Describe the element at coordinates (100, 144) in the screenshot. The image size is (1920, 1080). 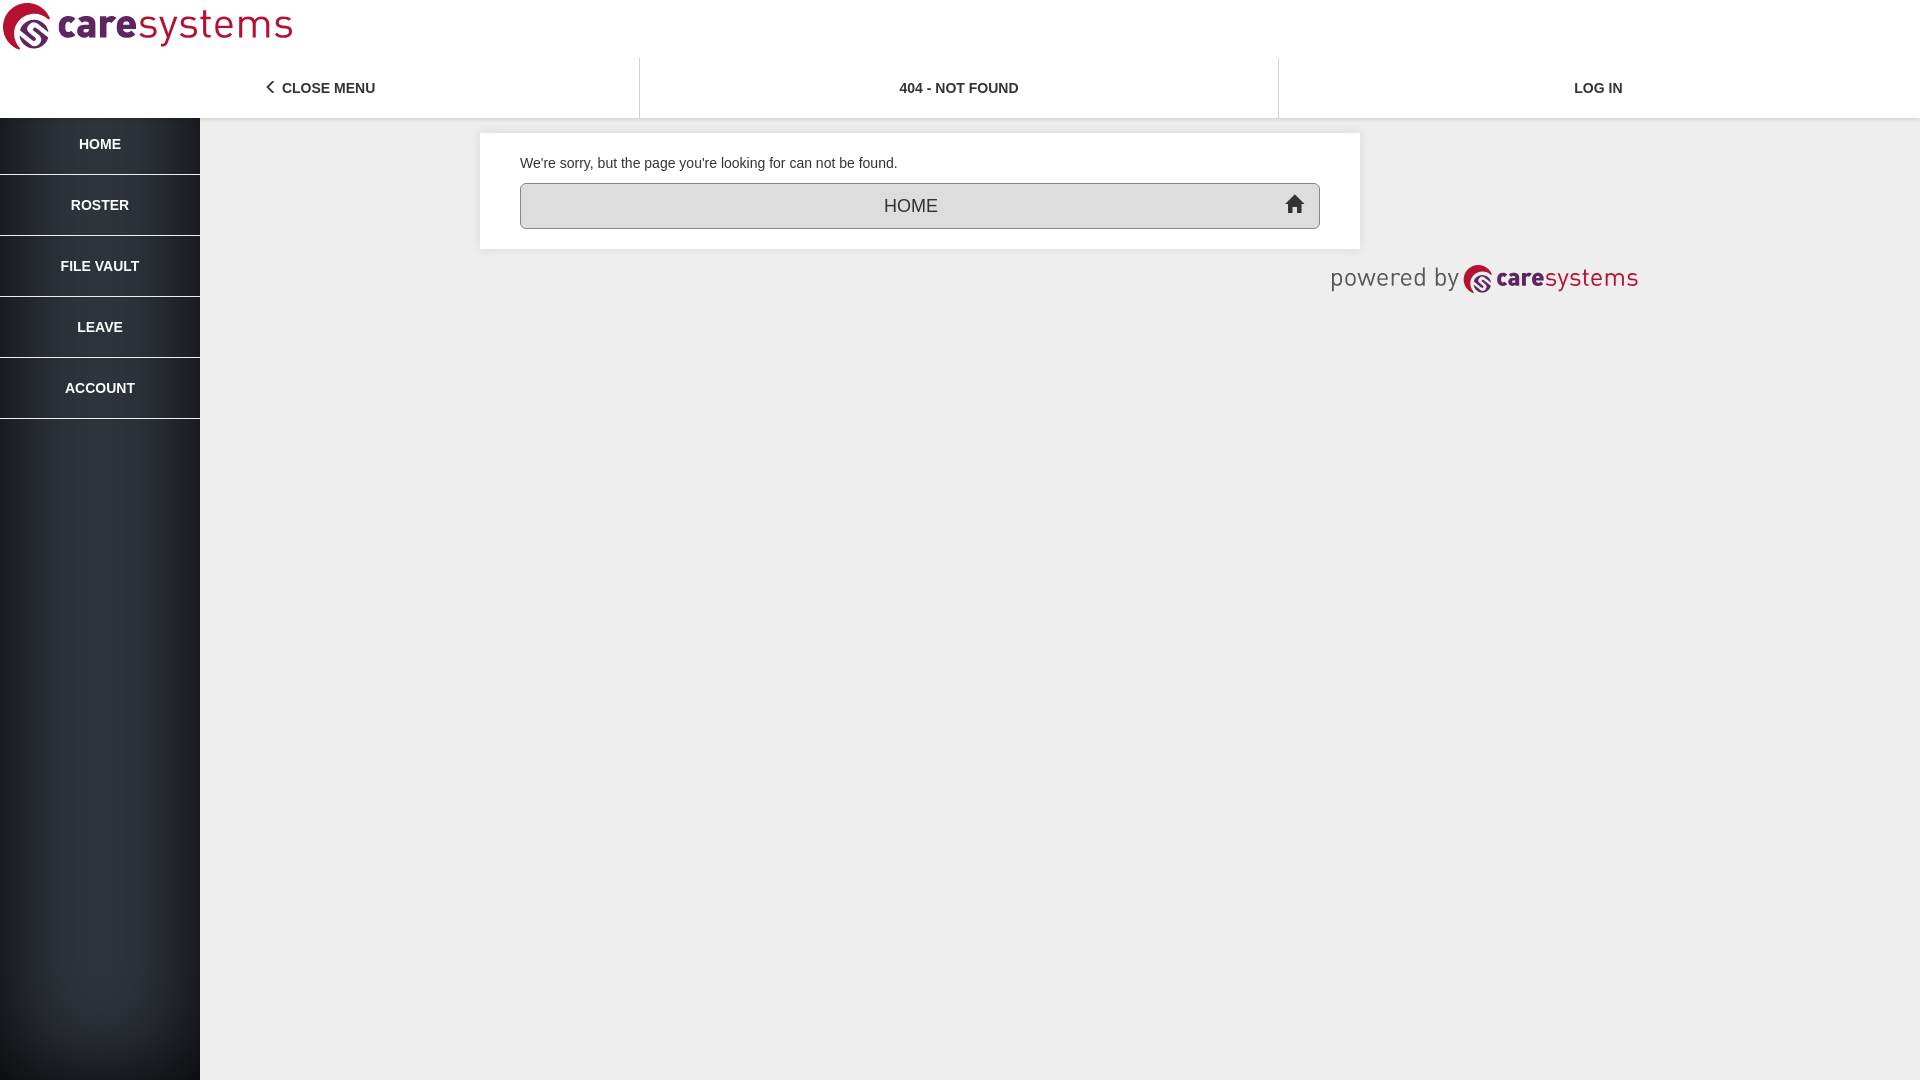
I see `HOME` at that location.